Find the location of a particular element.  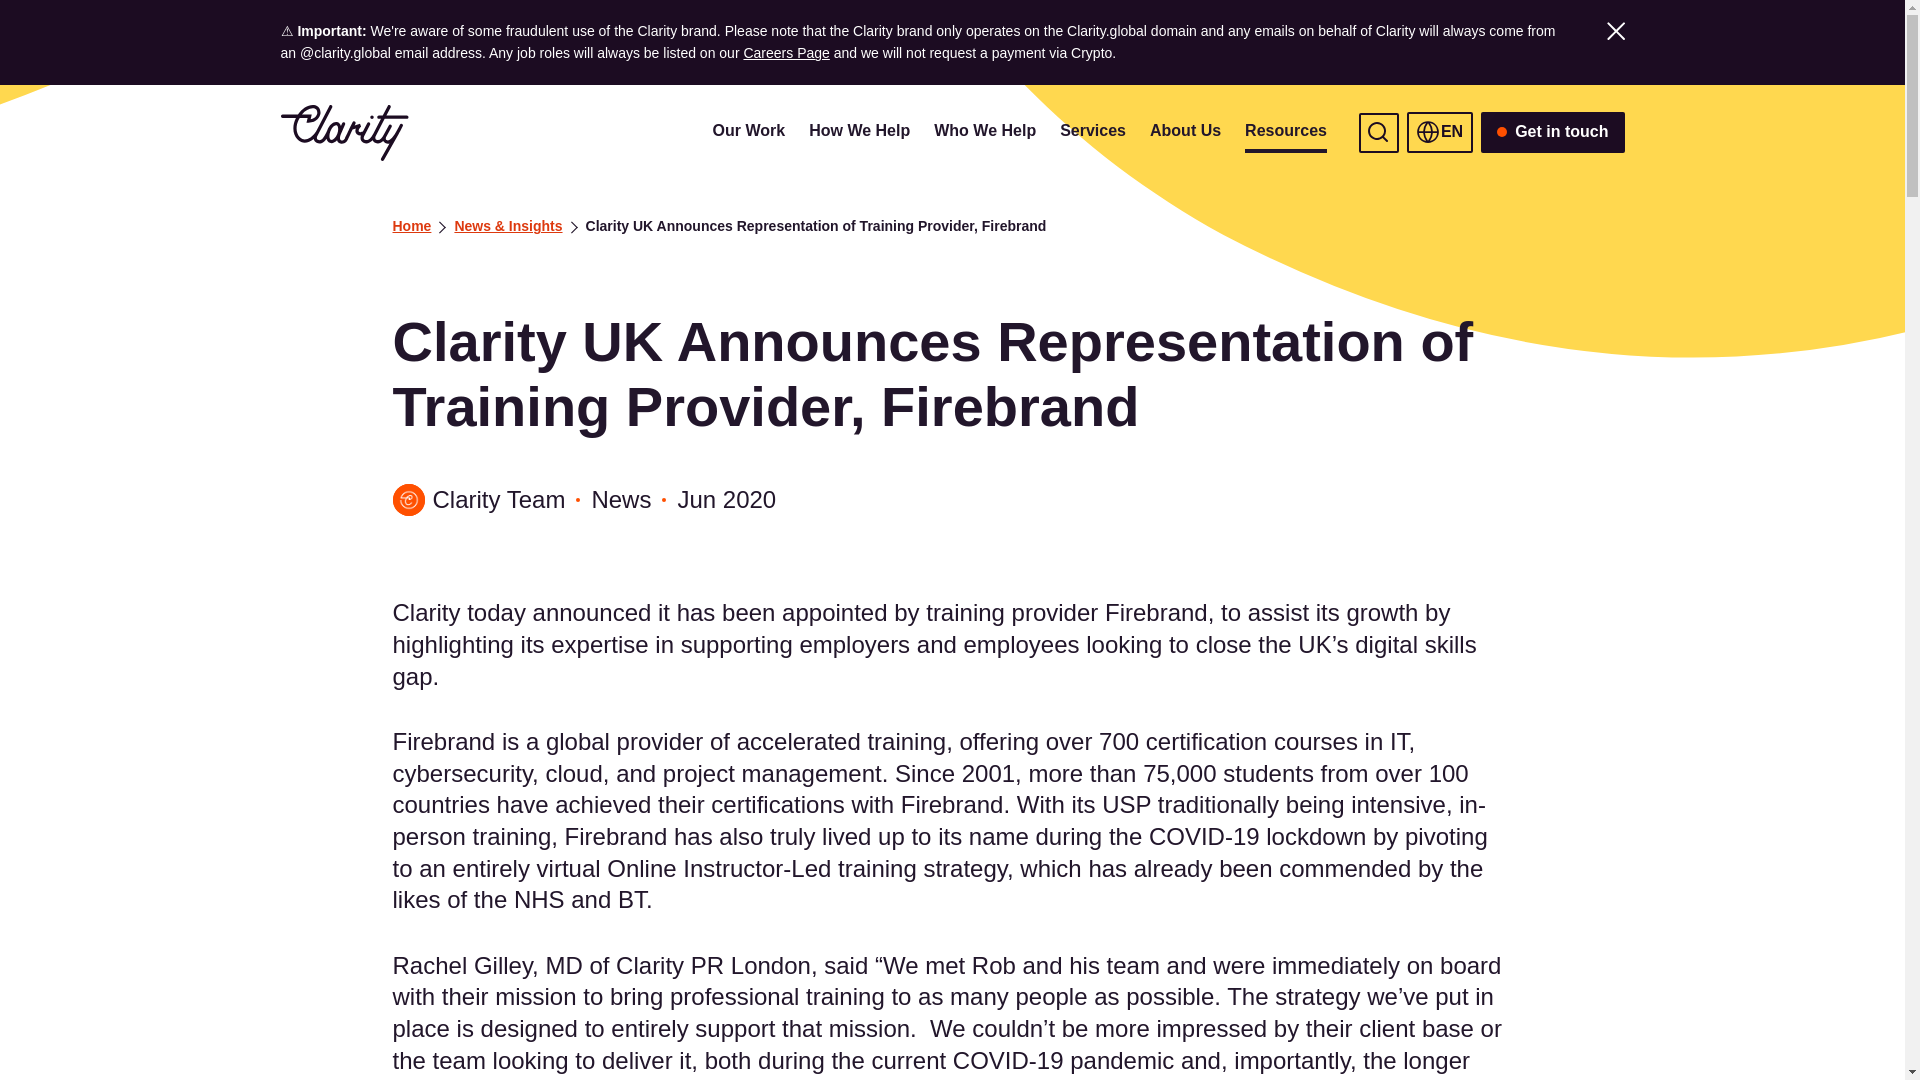

Who We Help is located at coordinates (984, 133).